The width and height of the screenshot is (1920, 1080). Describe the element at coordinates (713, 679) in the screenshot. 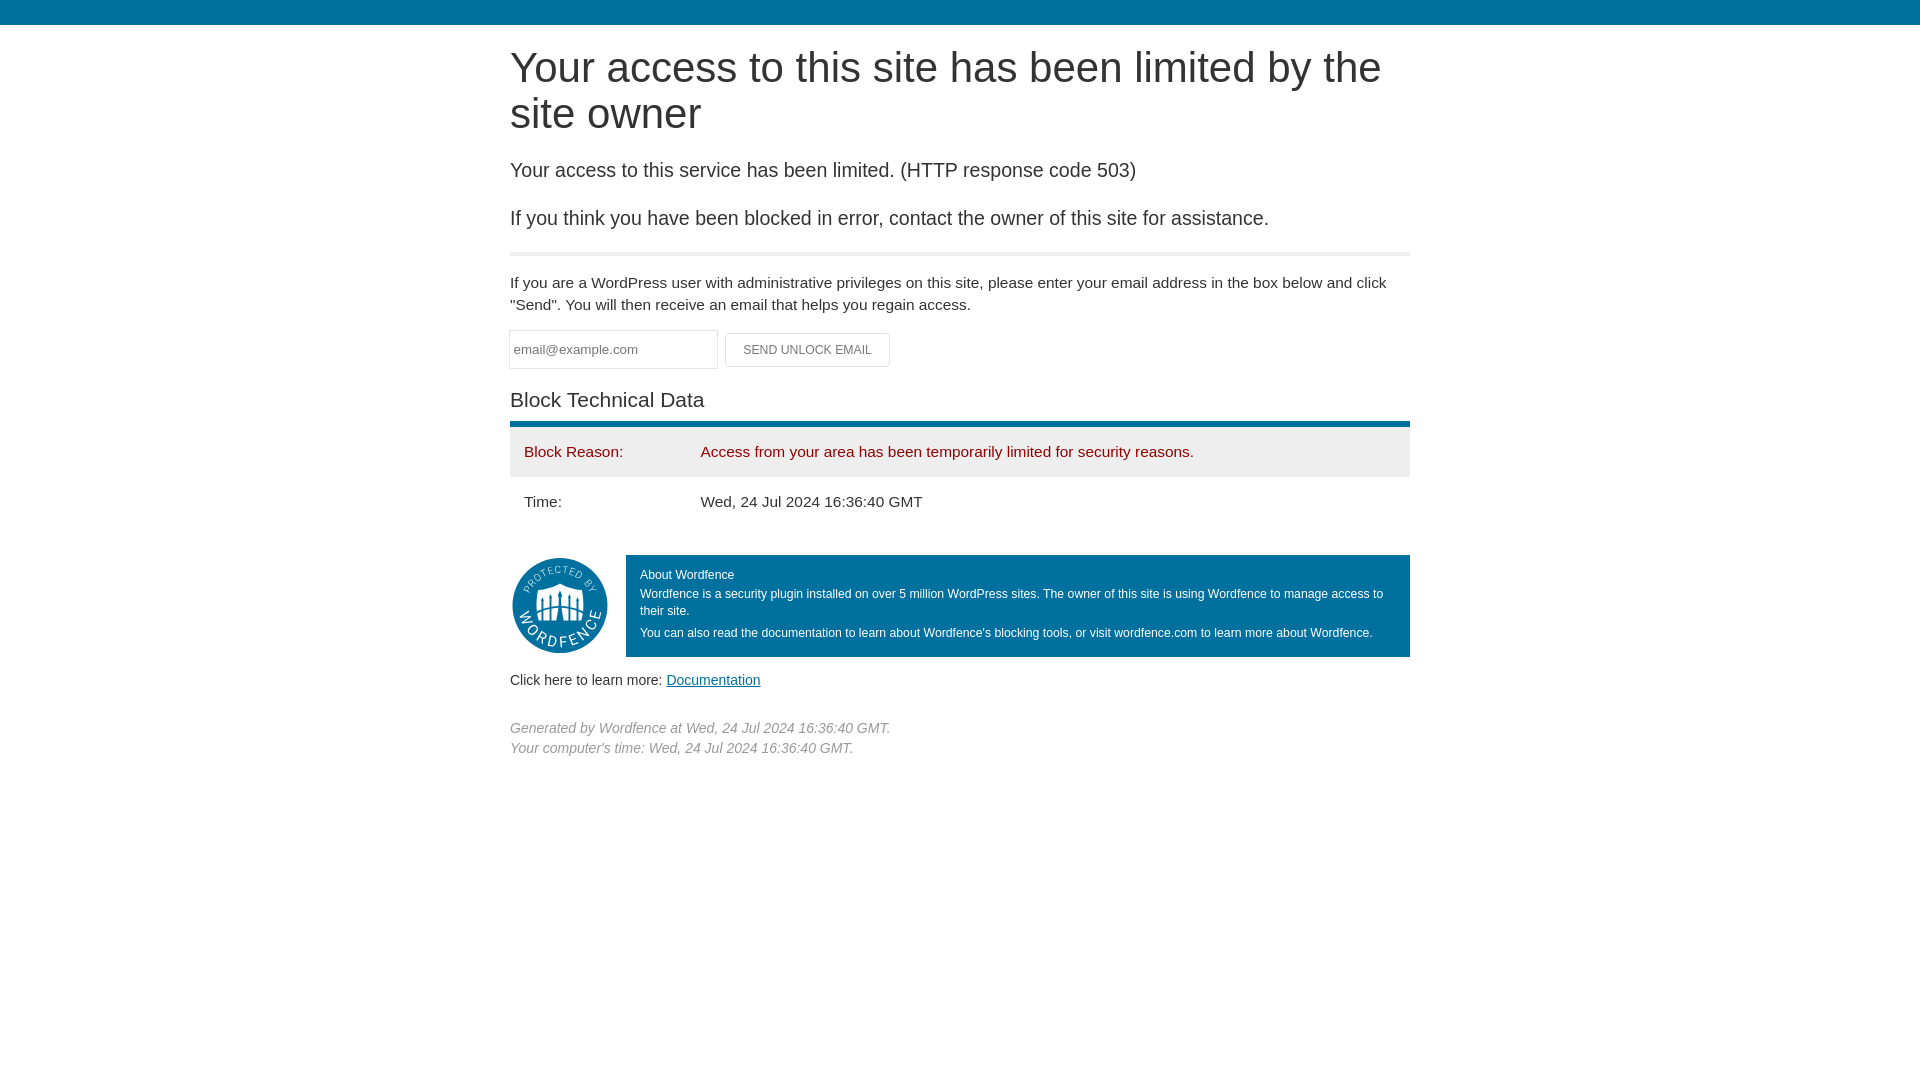

I see `Documentation` at that location.